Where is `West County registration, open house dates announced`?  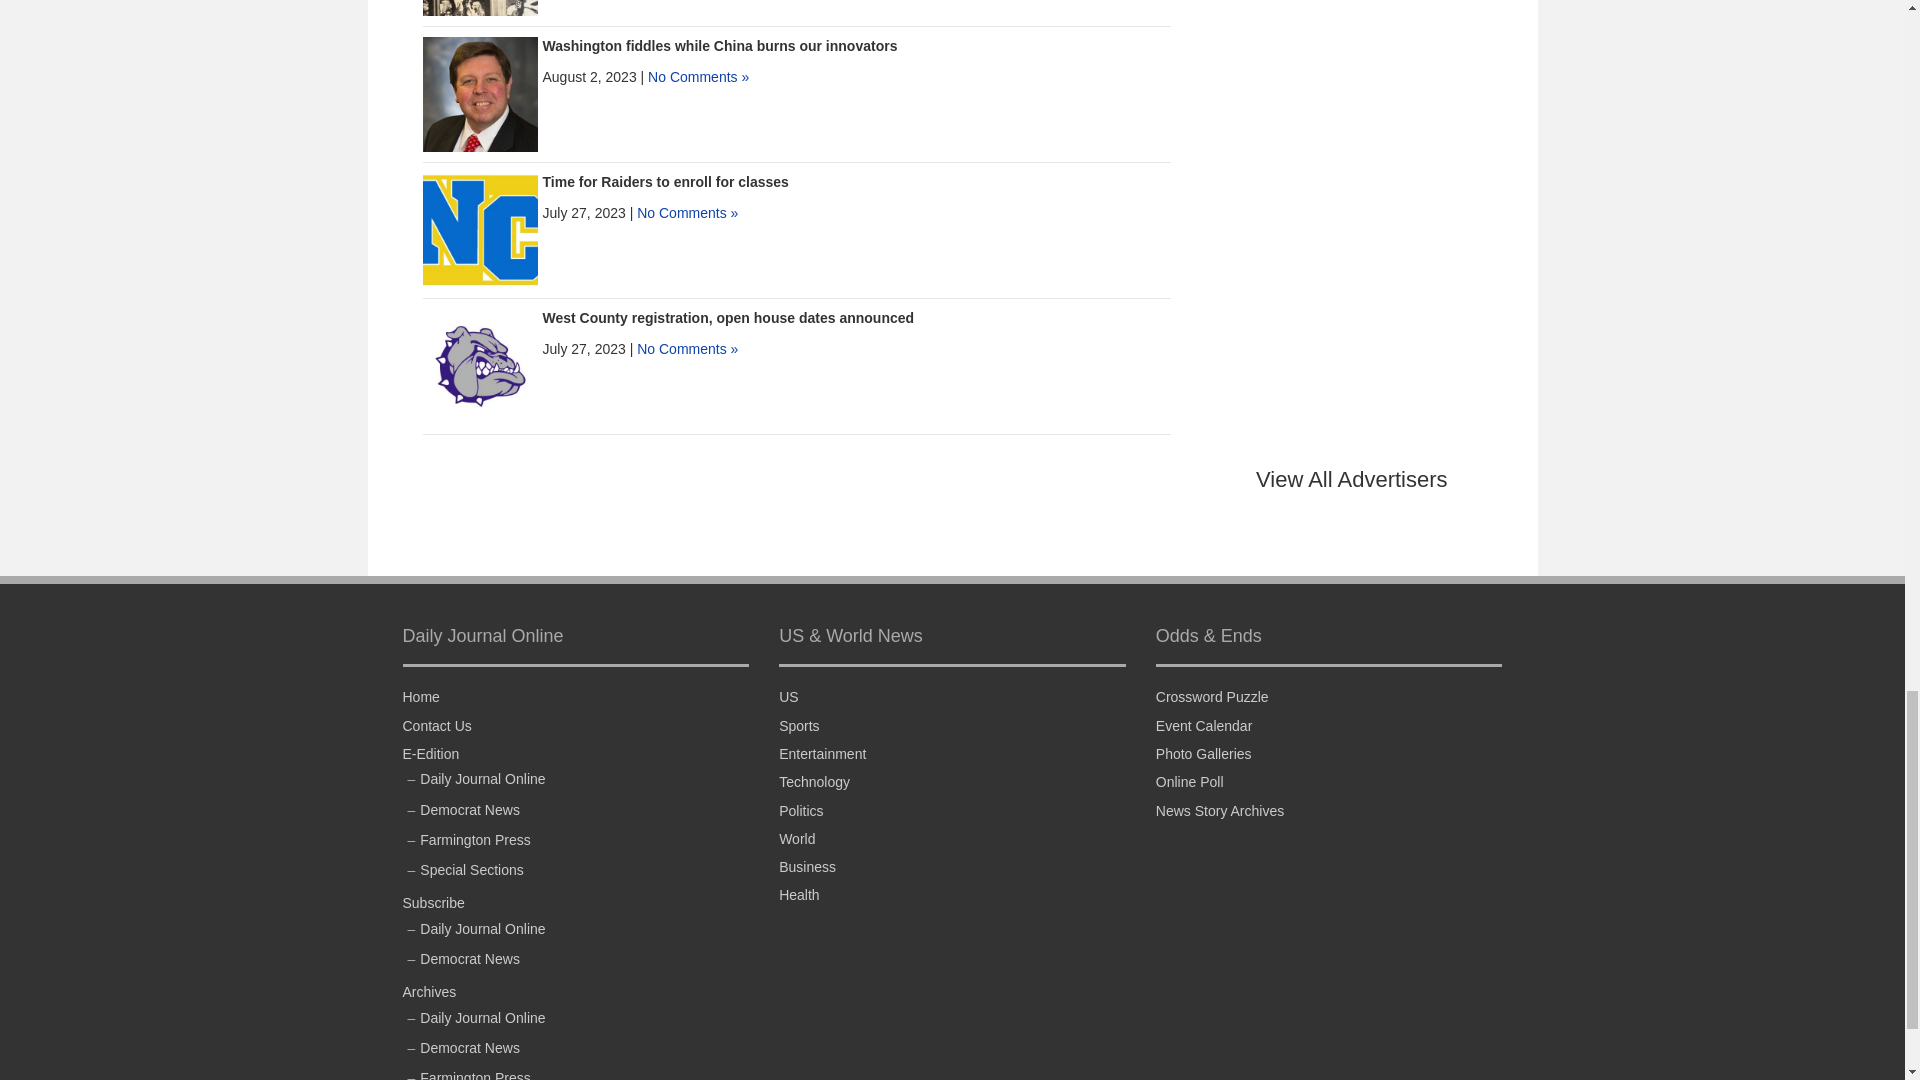 West County registration, open house dates announced is located at coordinates (480, 364).